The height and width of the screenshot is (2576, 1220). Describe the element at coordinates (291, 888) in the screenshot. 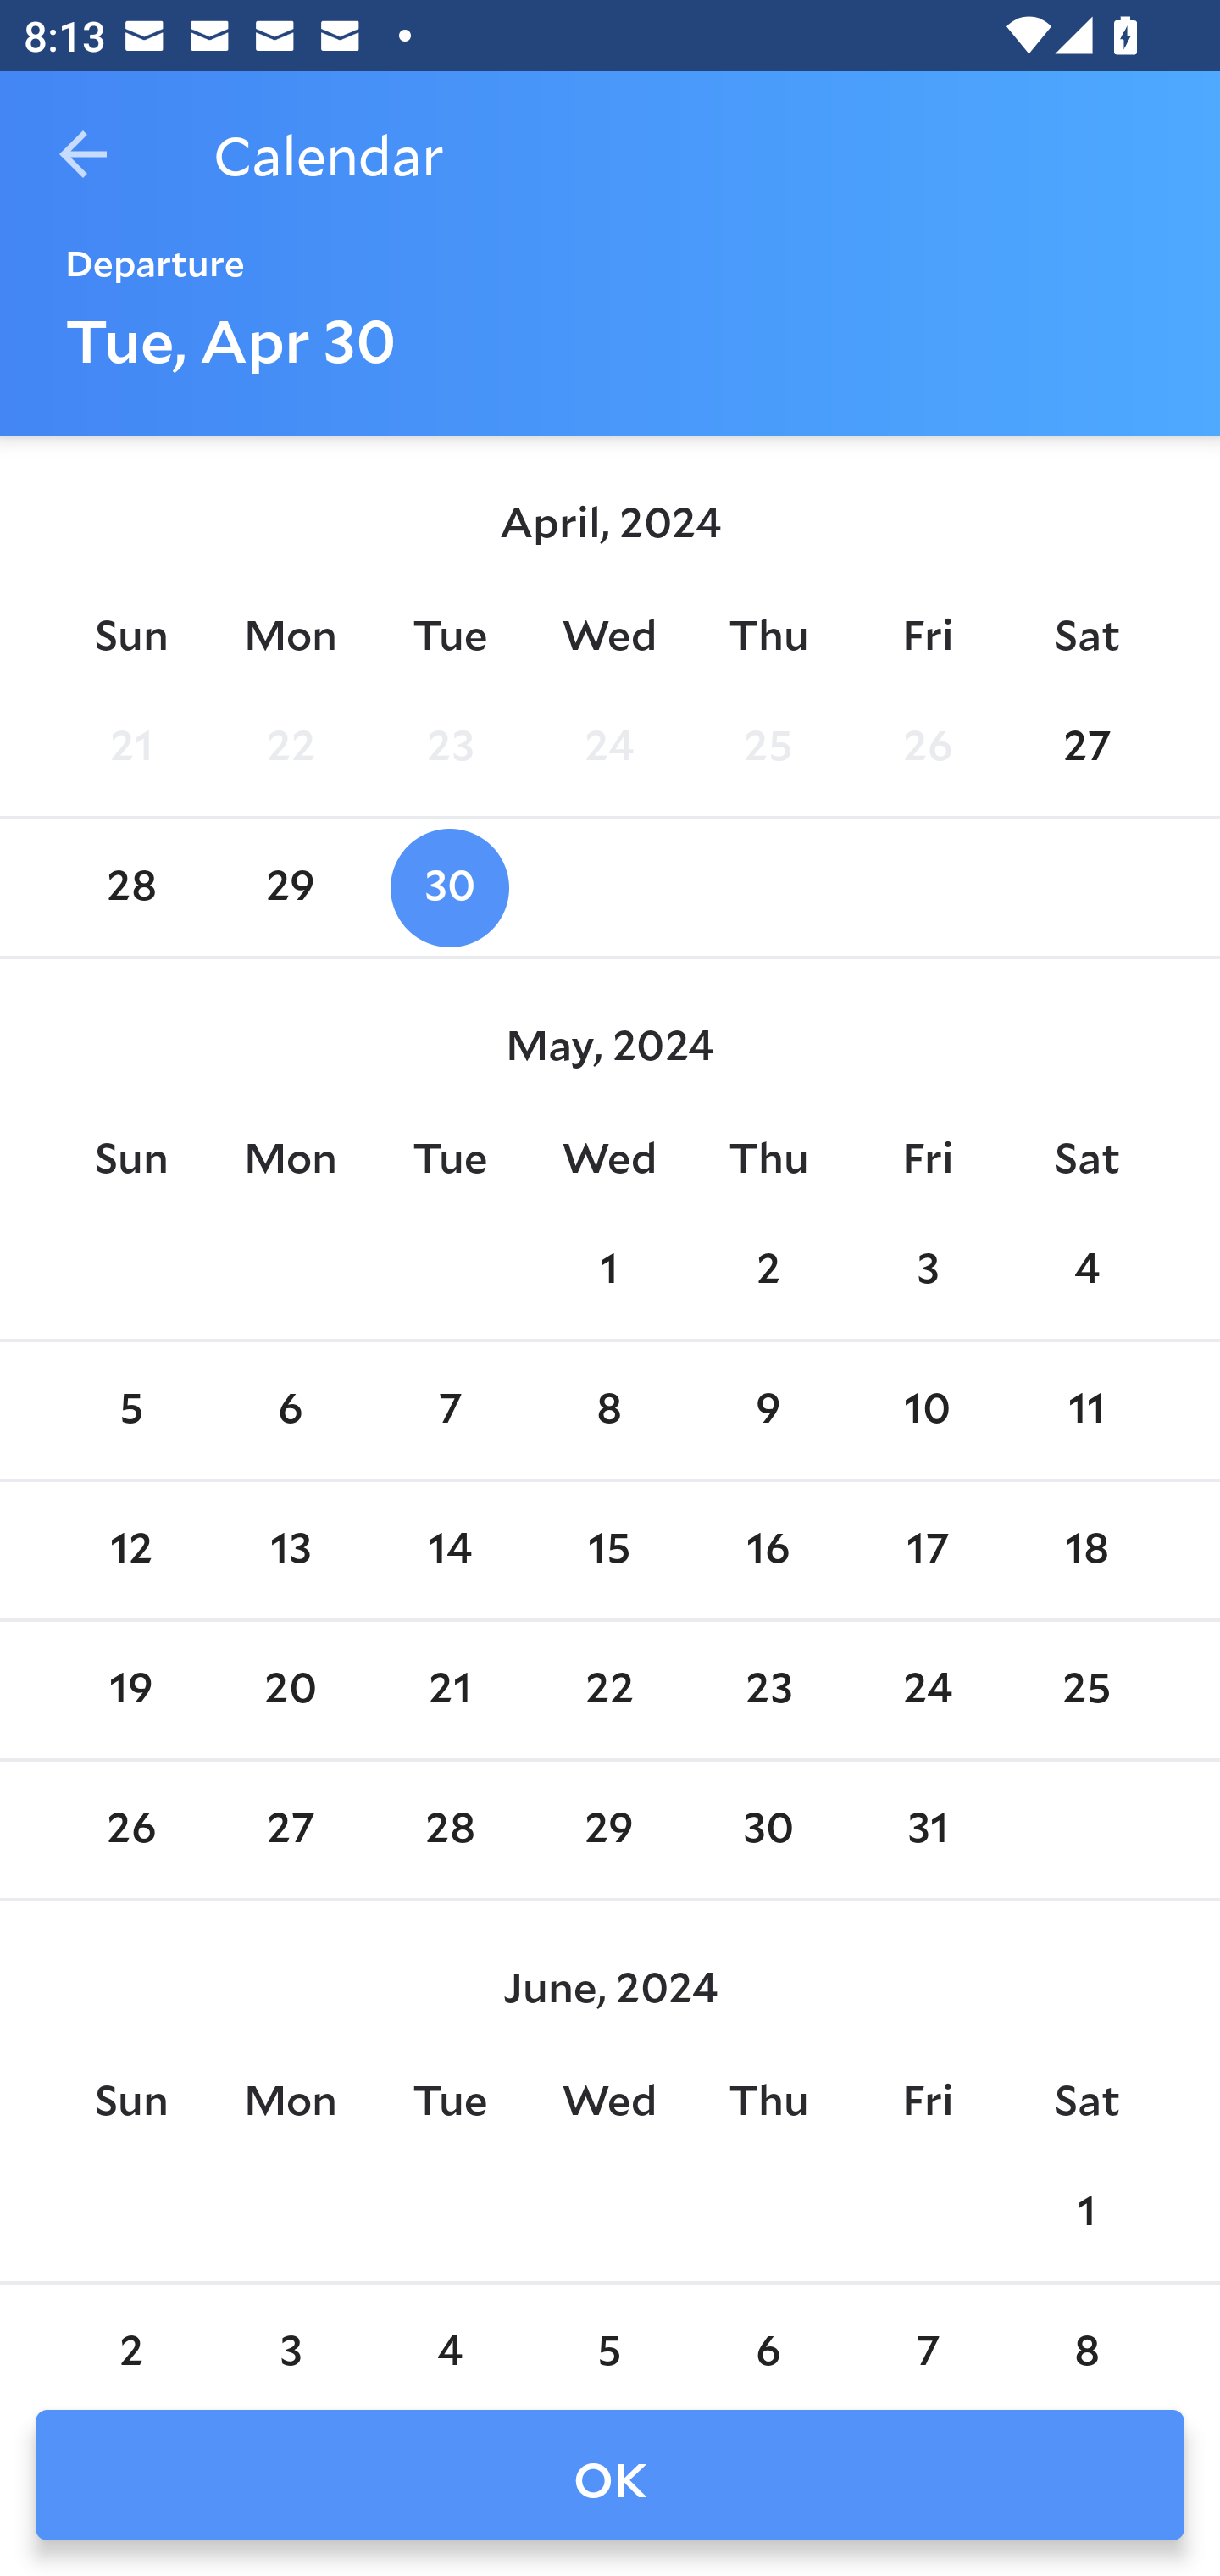

I see `29` at that location.